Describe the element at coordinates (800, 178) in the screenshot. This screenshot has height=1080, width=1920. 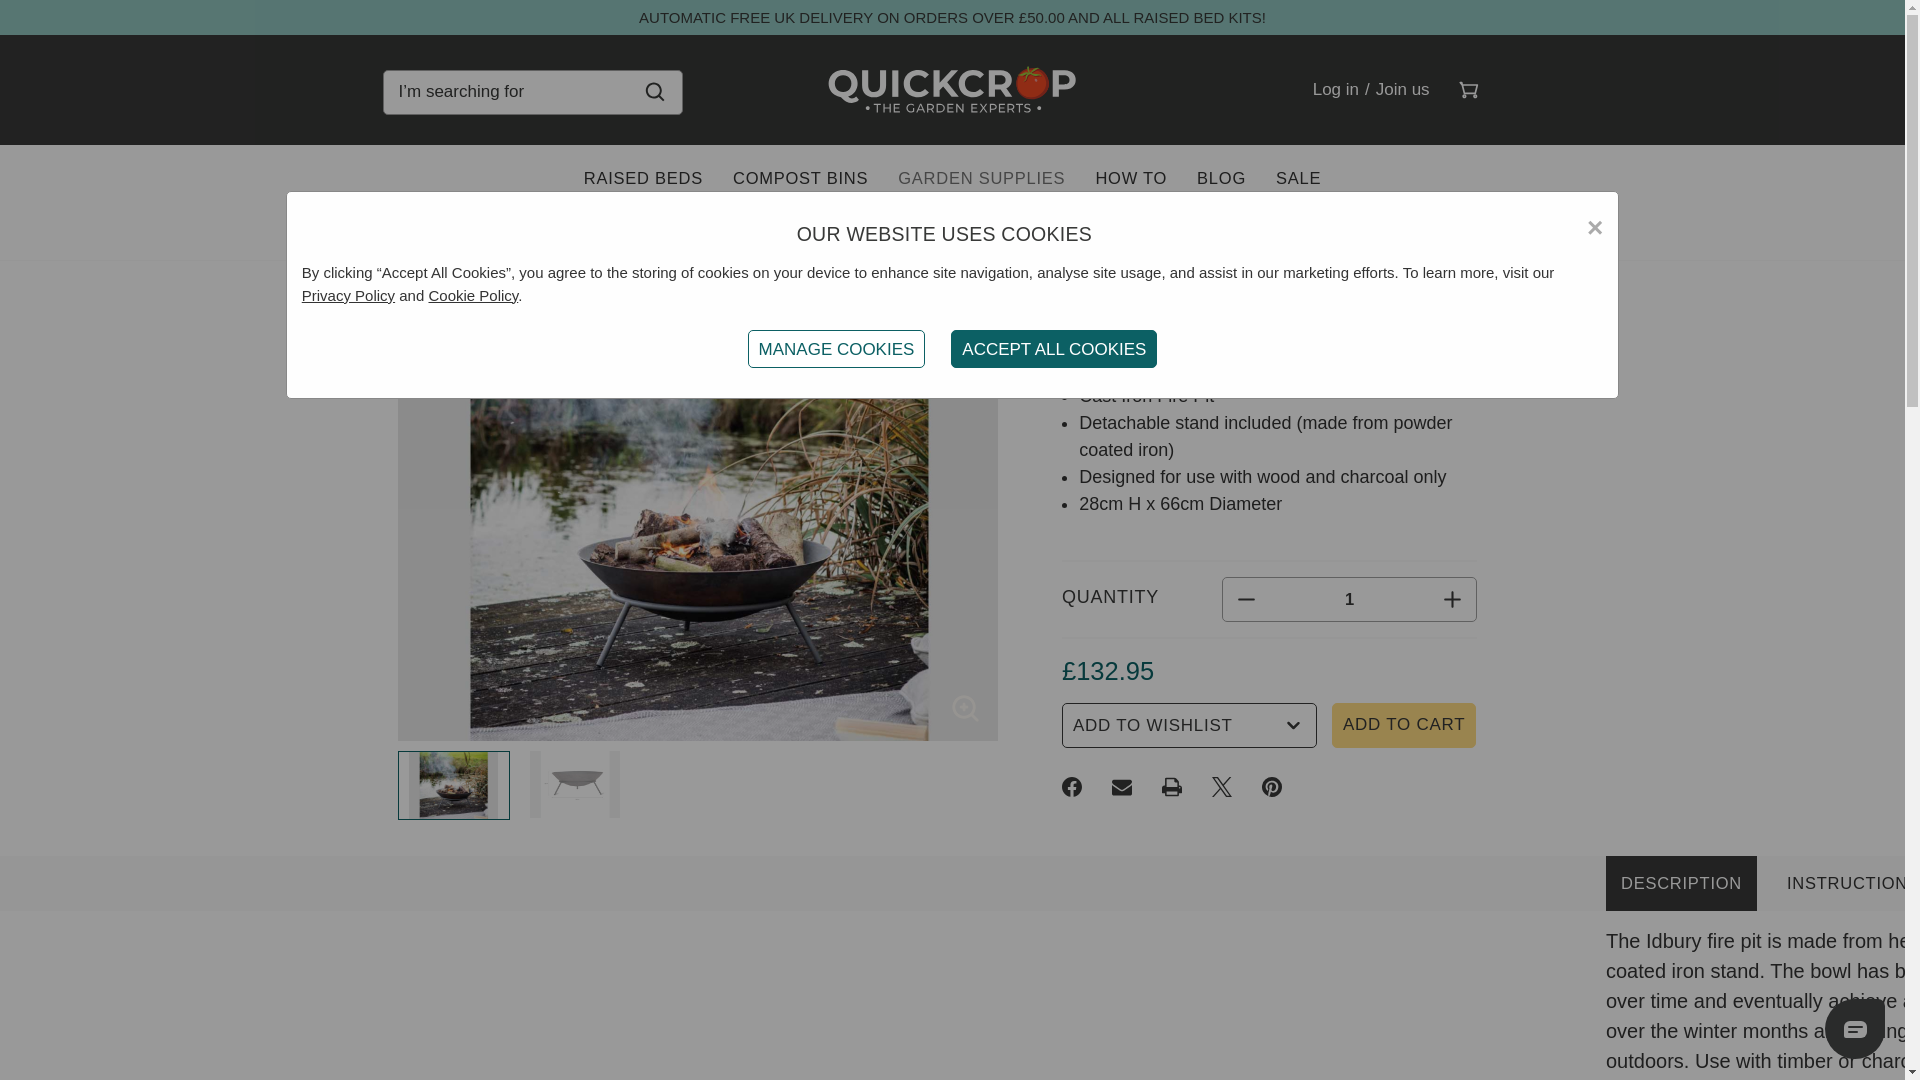
I see `COMPOST BINS` at that location.